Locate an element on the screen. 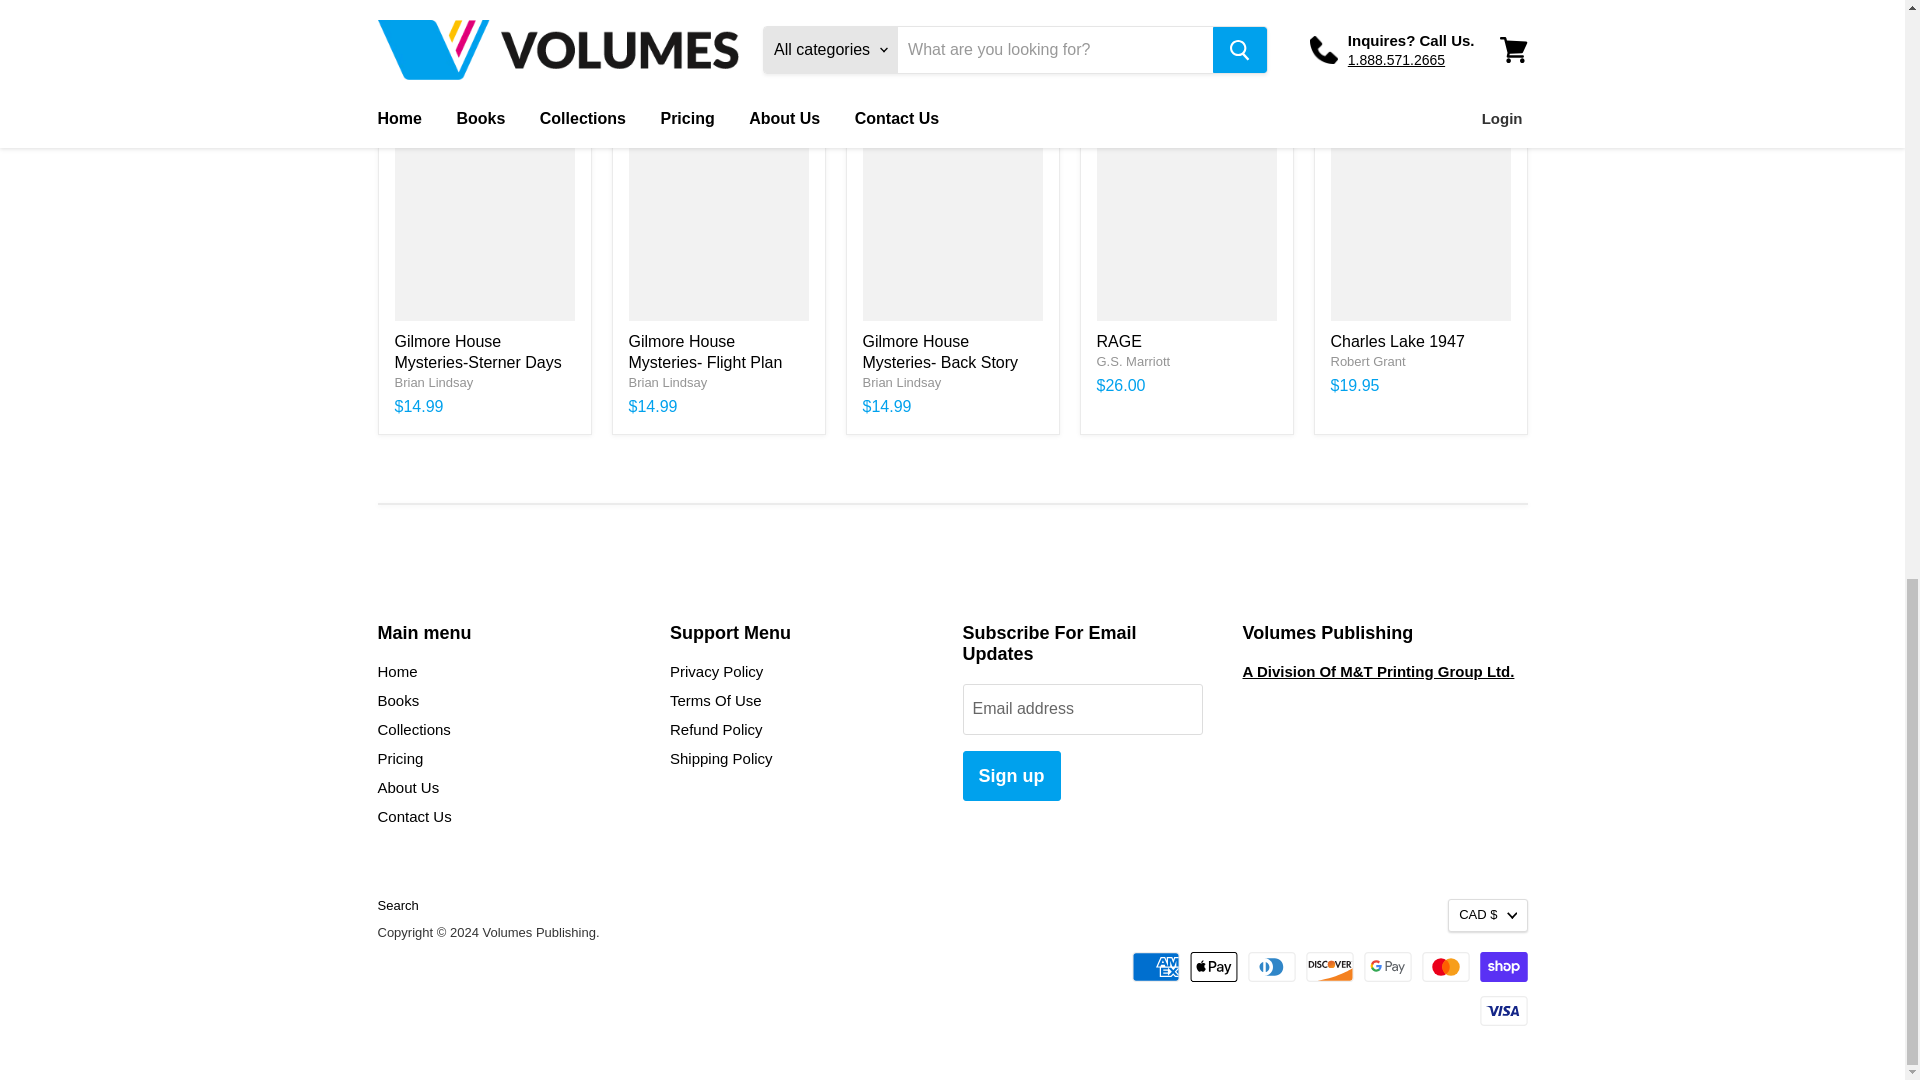  Gilmore House Mysteries-Sterner Days is located at coordinates (476, 352).